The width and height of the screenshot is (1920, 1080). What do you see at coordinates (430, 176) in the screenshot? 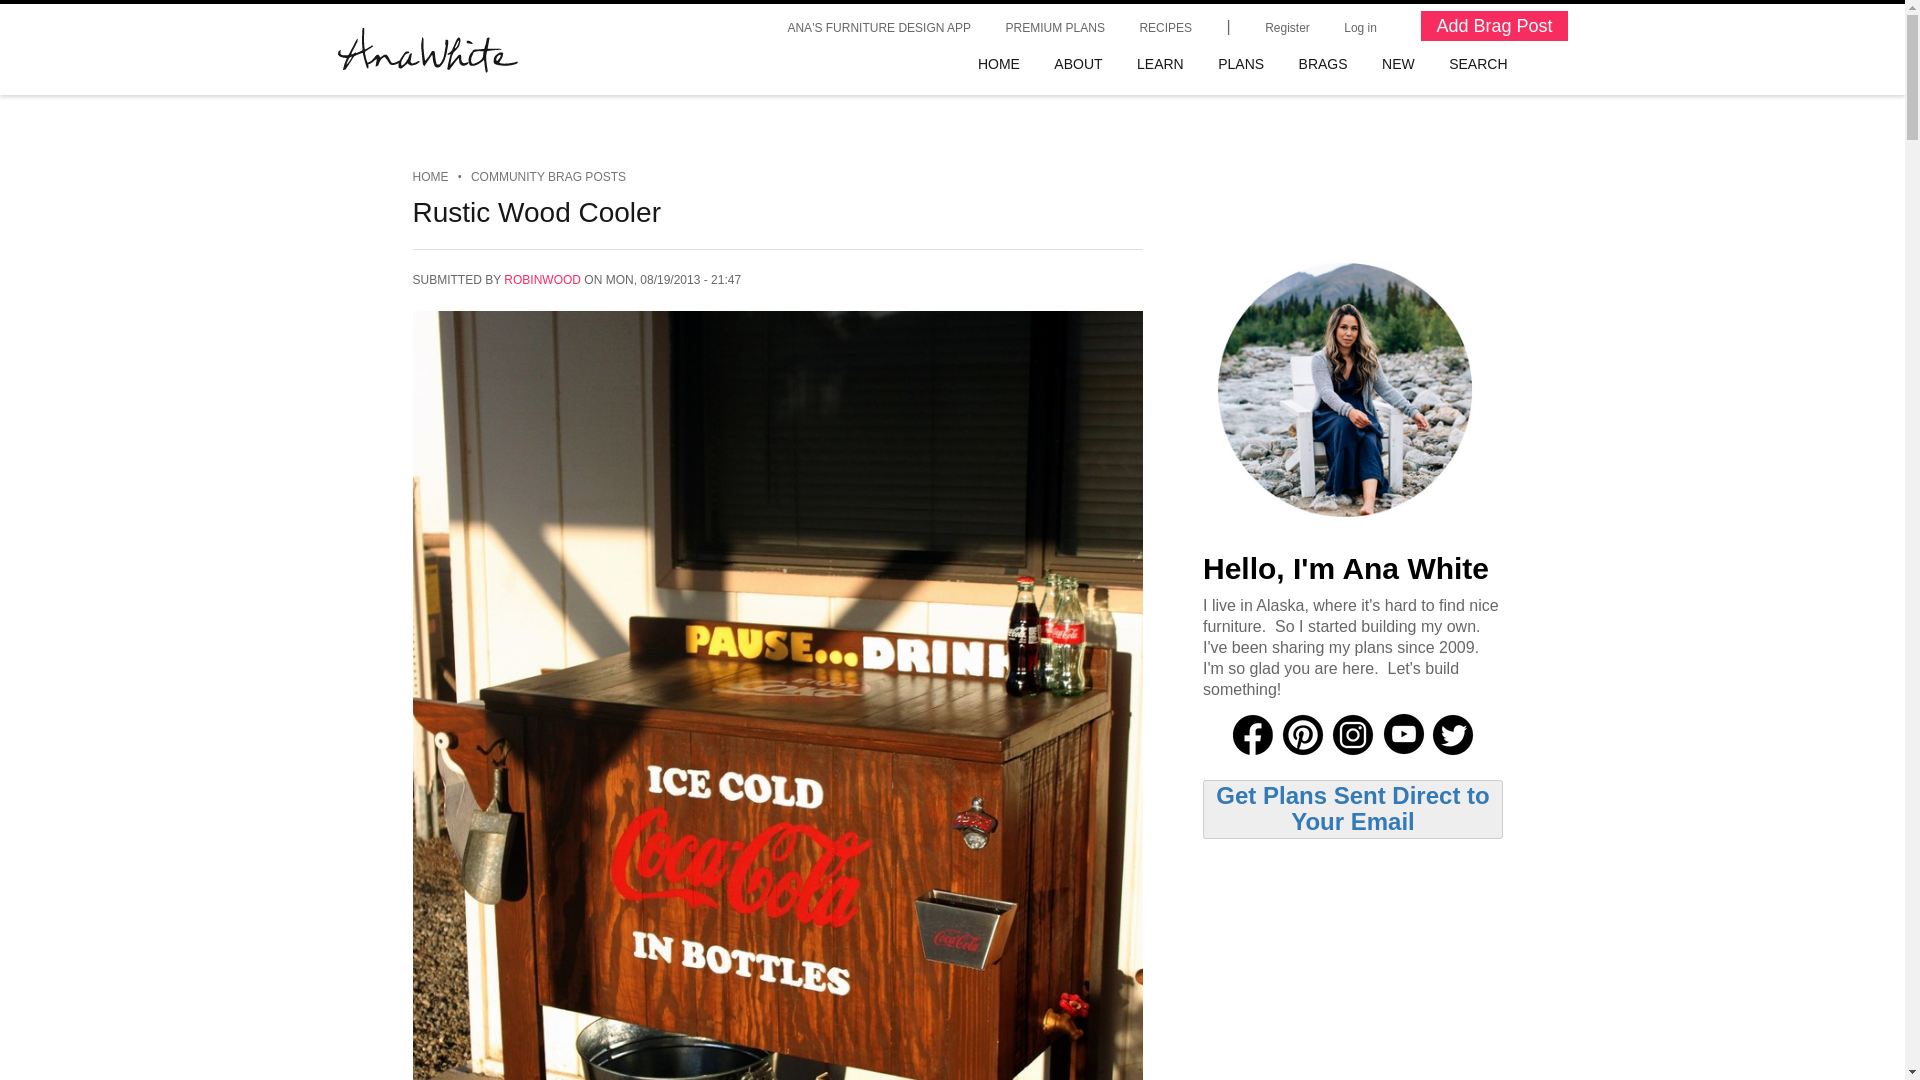
I see `HOME` at bounding box center [430, 176].